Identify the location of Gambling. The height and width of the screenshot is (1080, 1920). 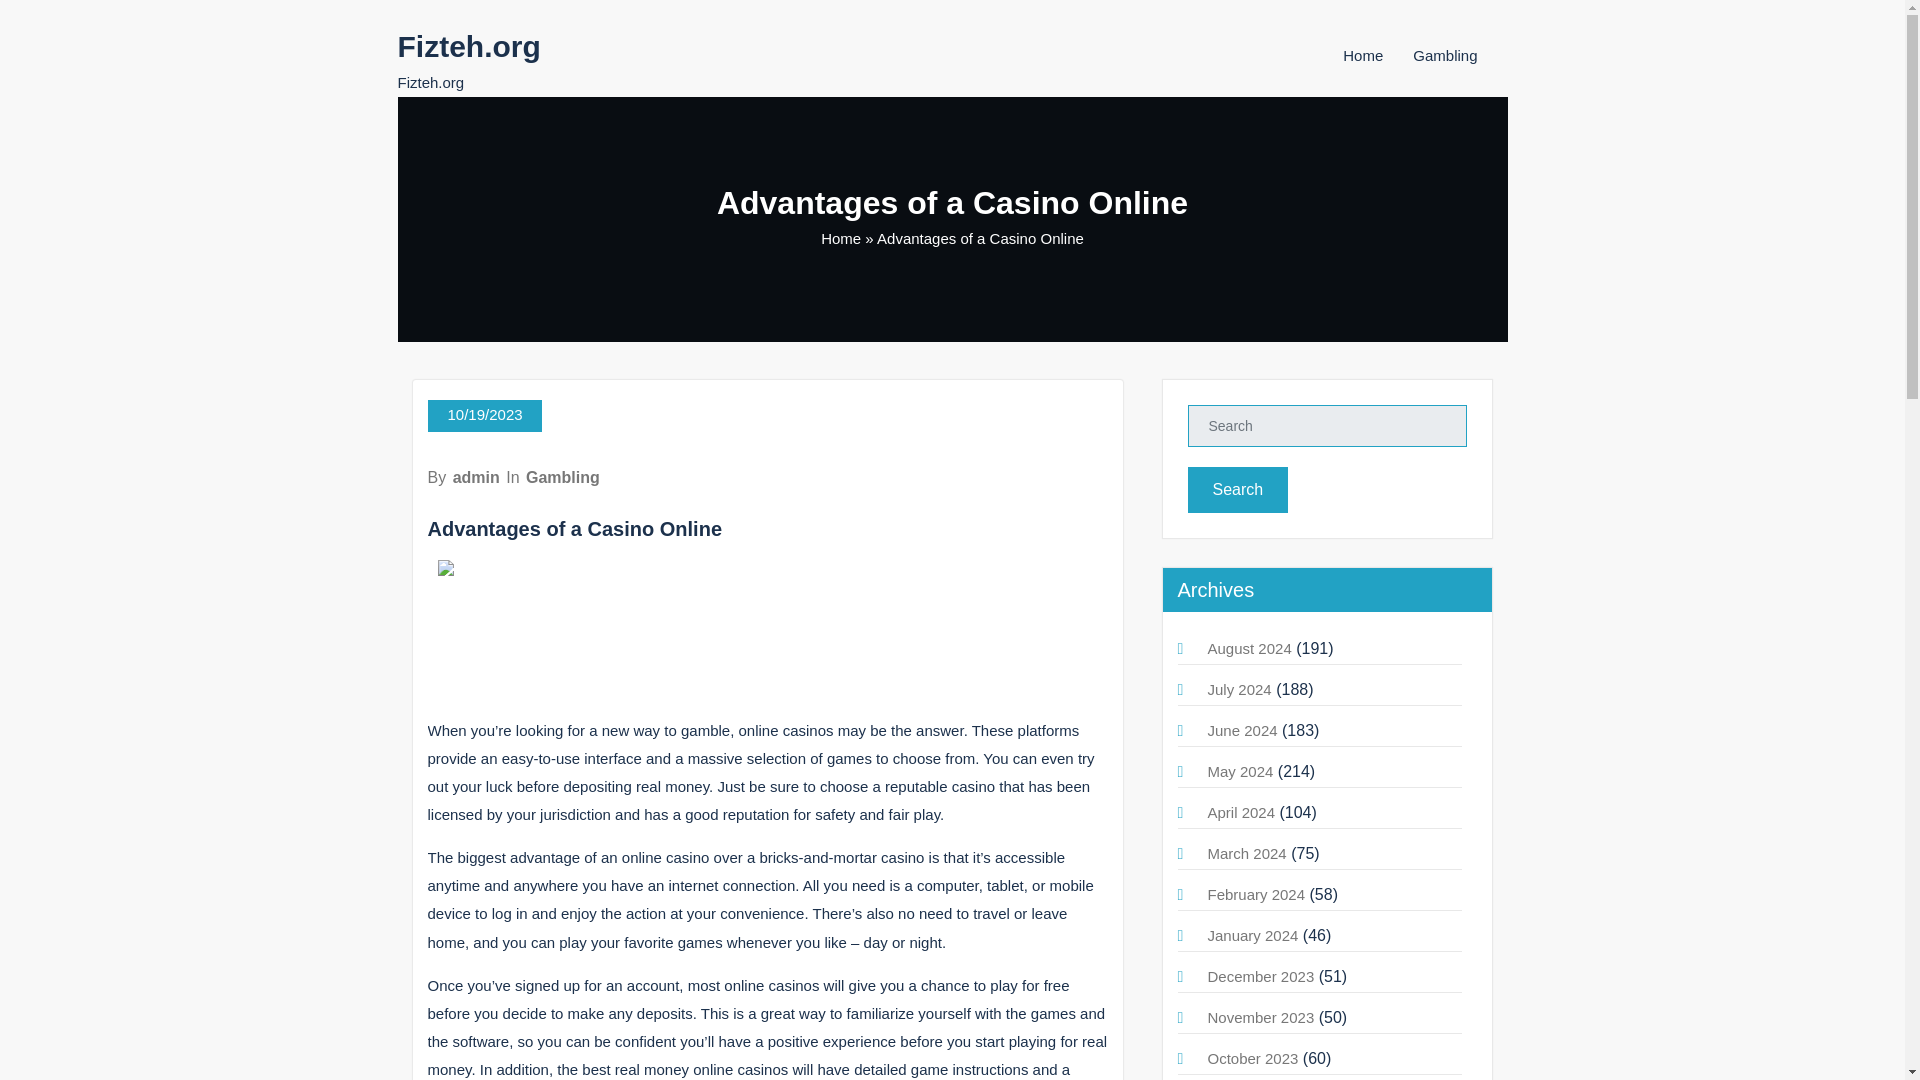
(563, 477).